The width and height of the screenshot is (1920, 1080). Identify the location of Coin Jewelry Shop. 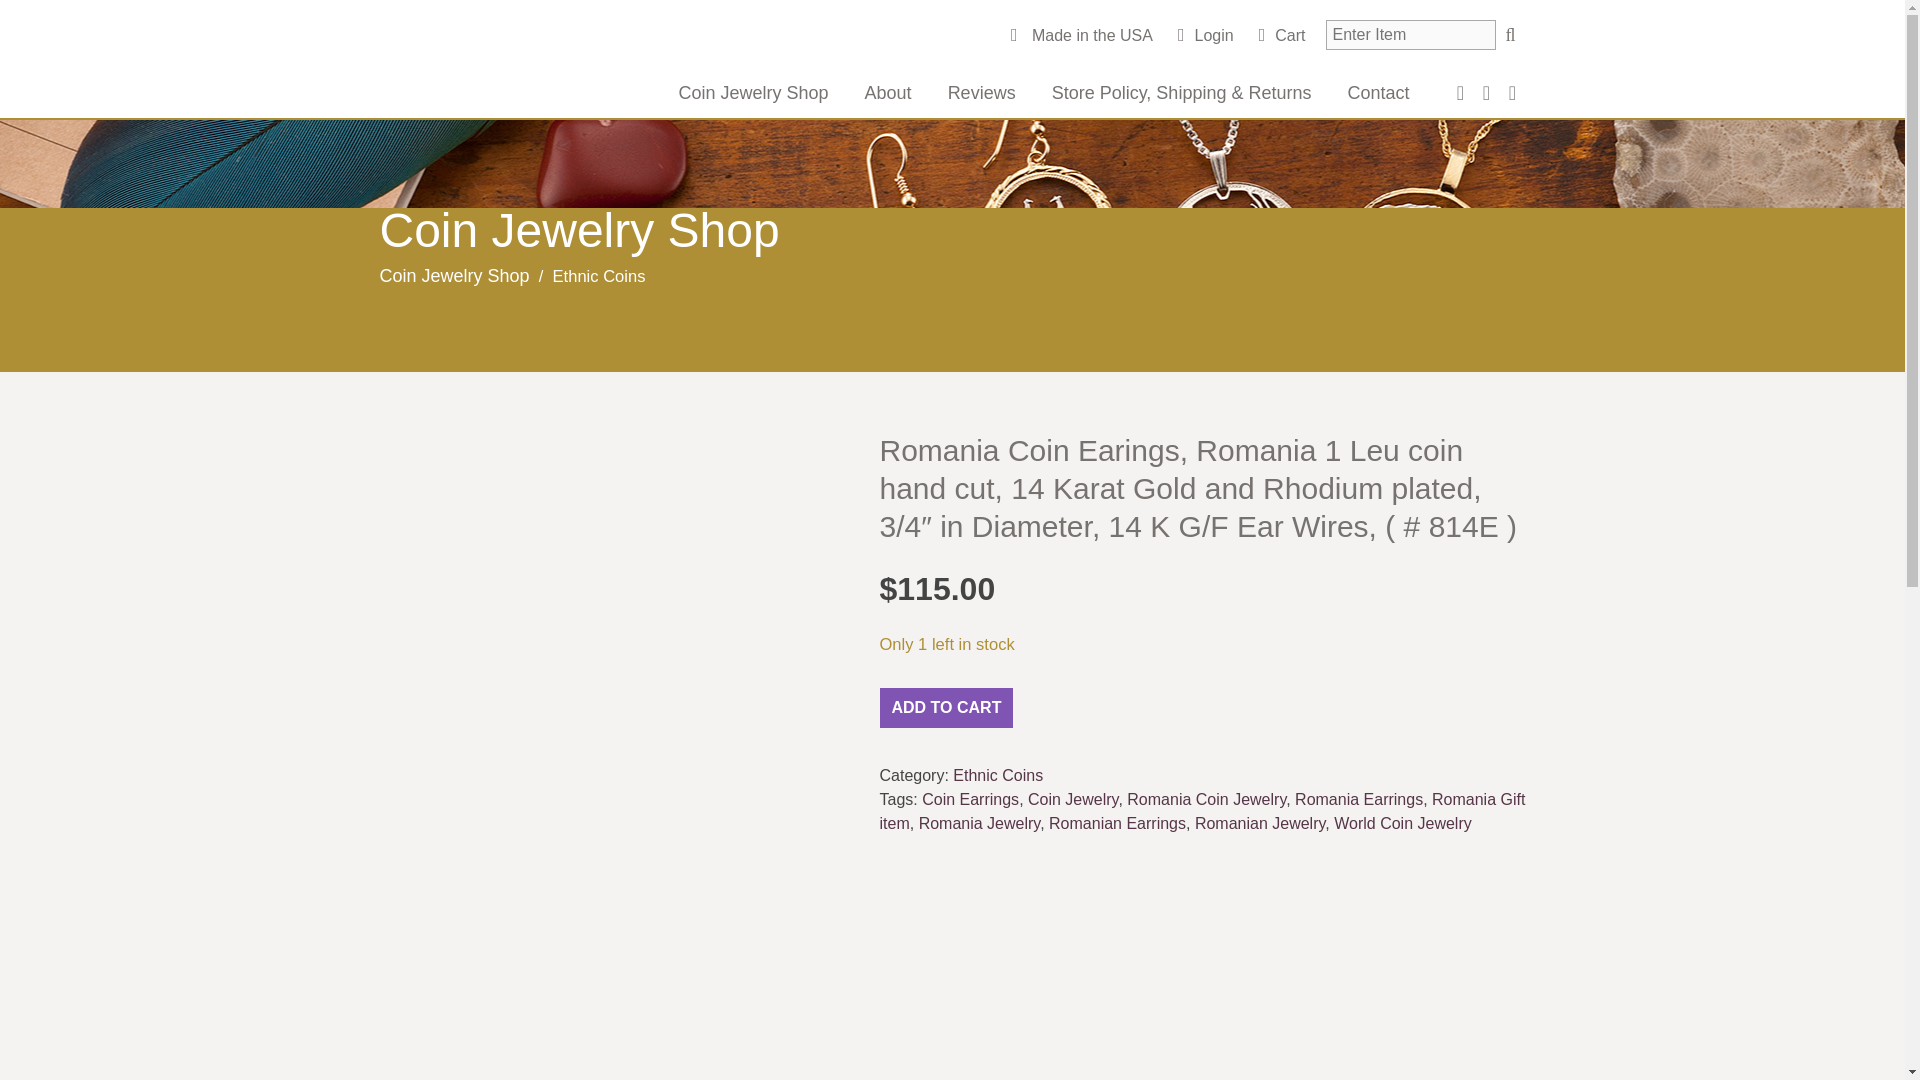
(753, 92).